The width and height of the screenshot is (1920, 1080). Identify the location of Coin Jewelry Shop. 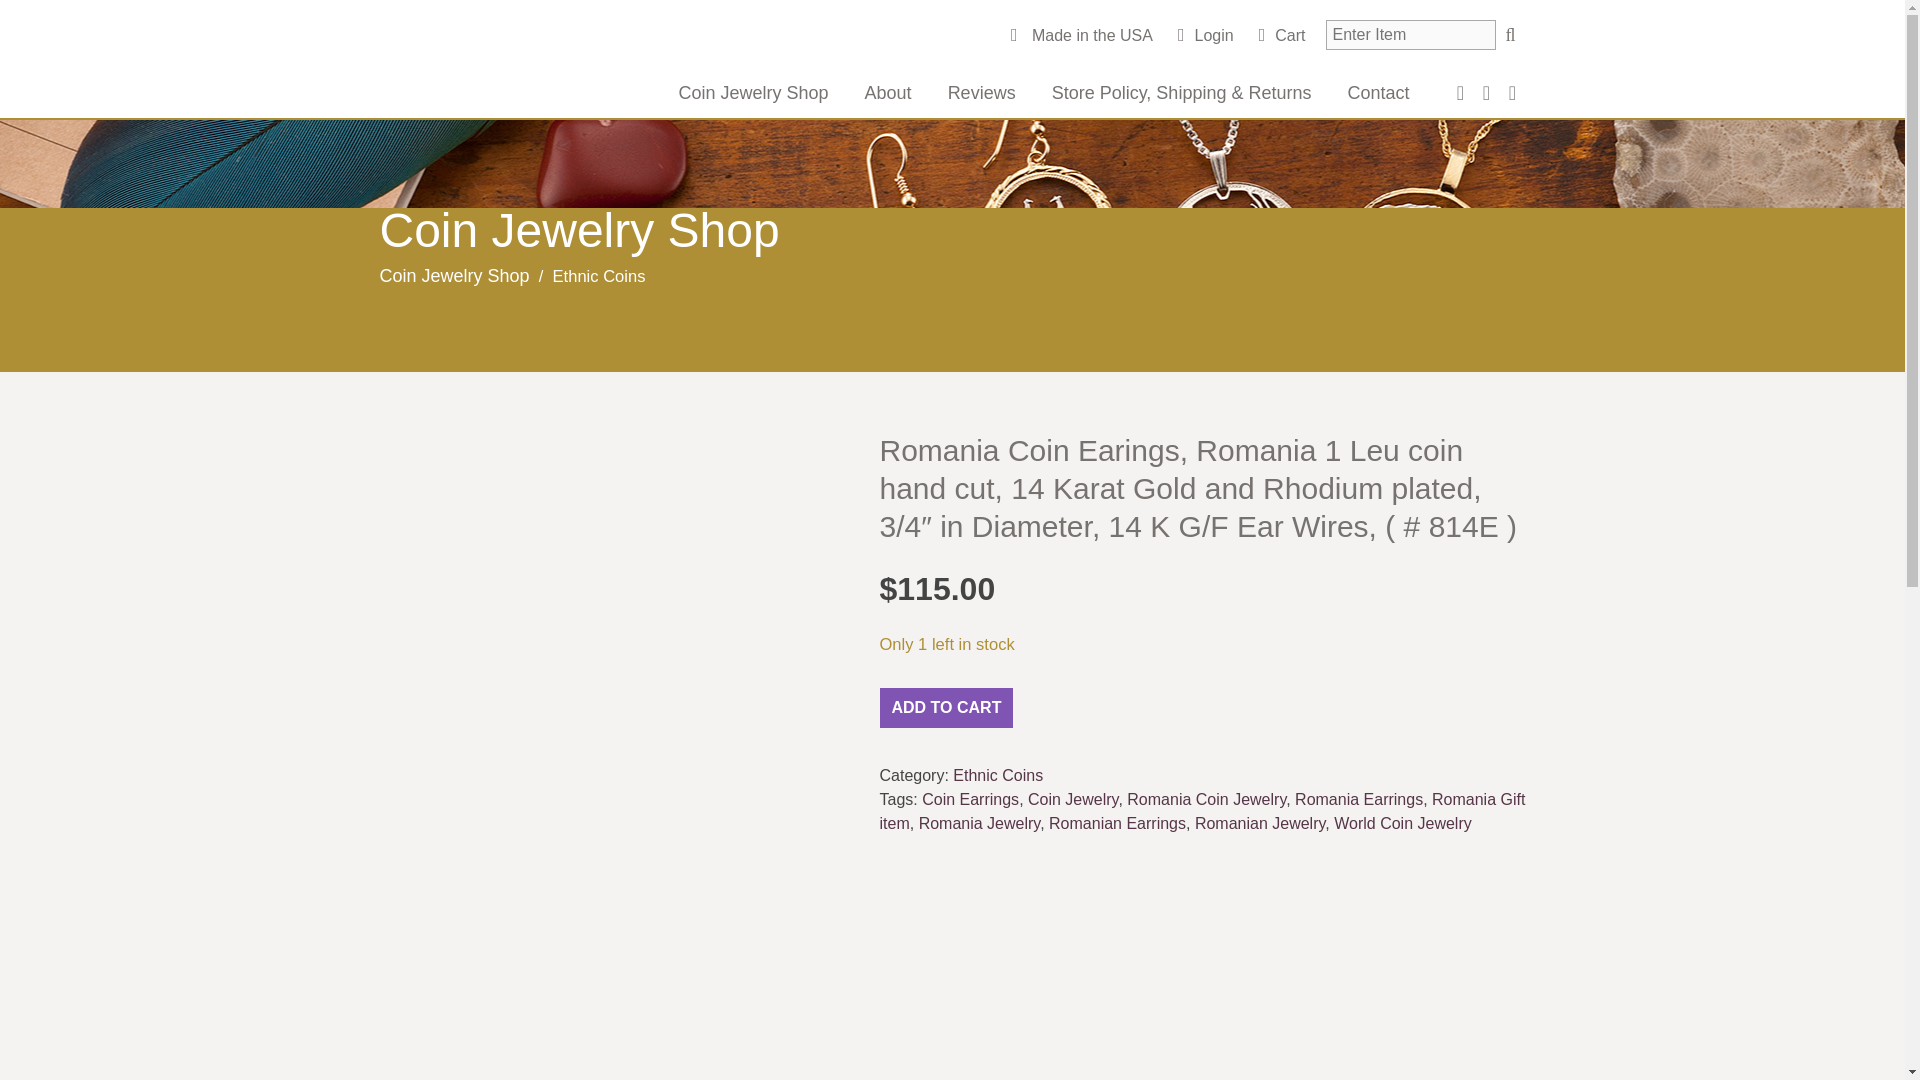
(753, 92).